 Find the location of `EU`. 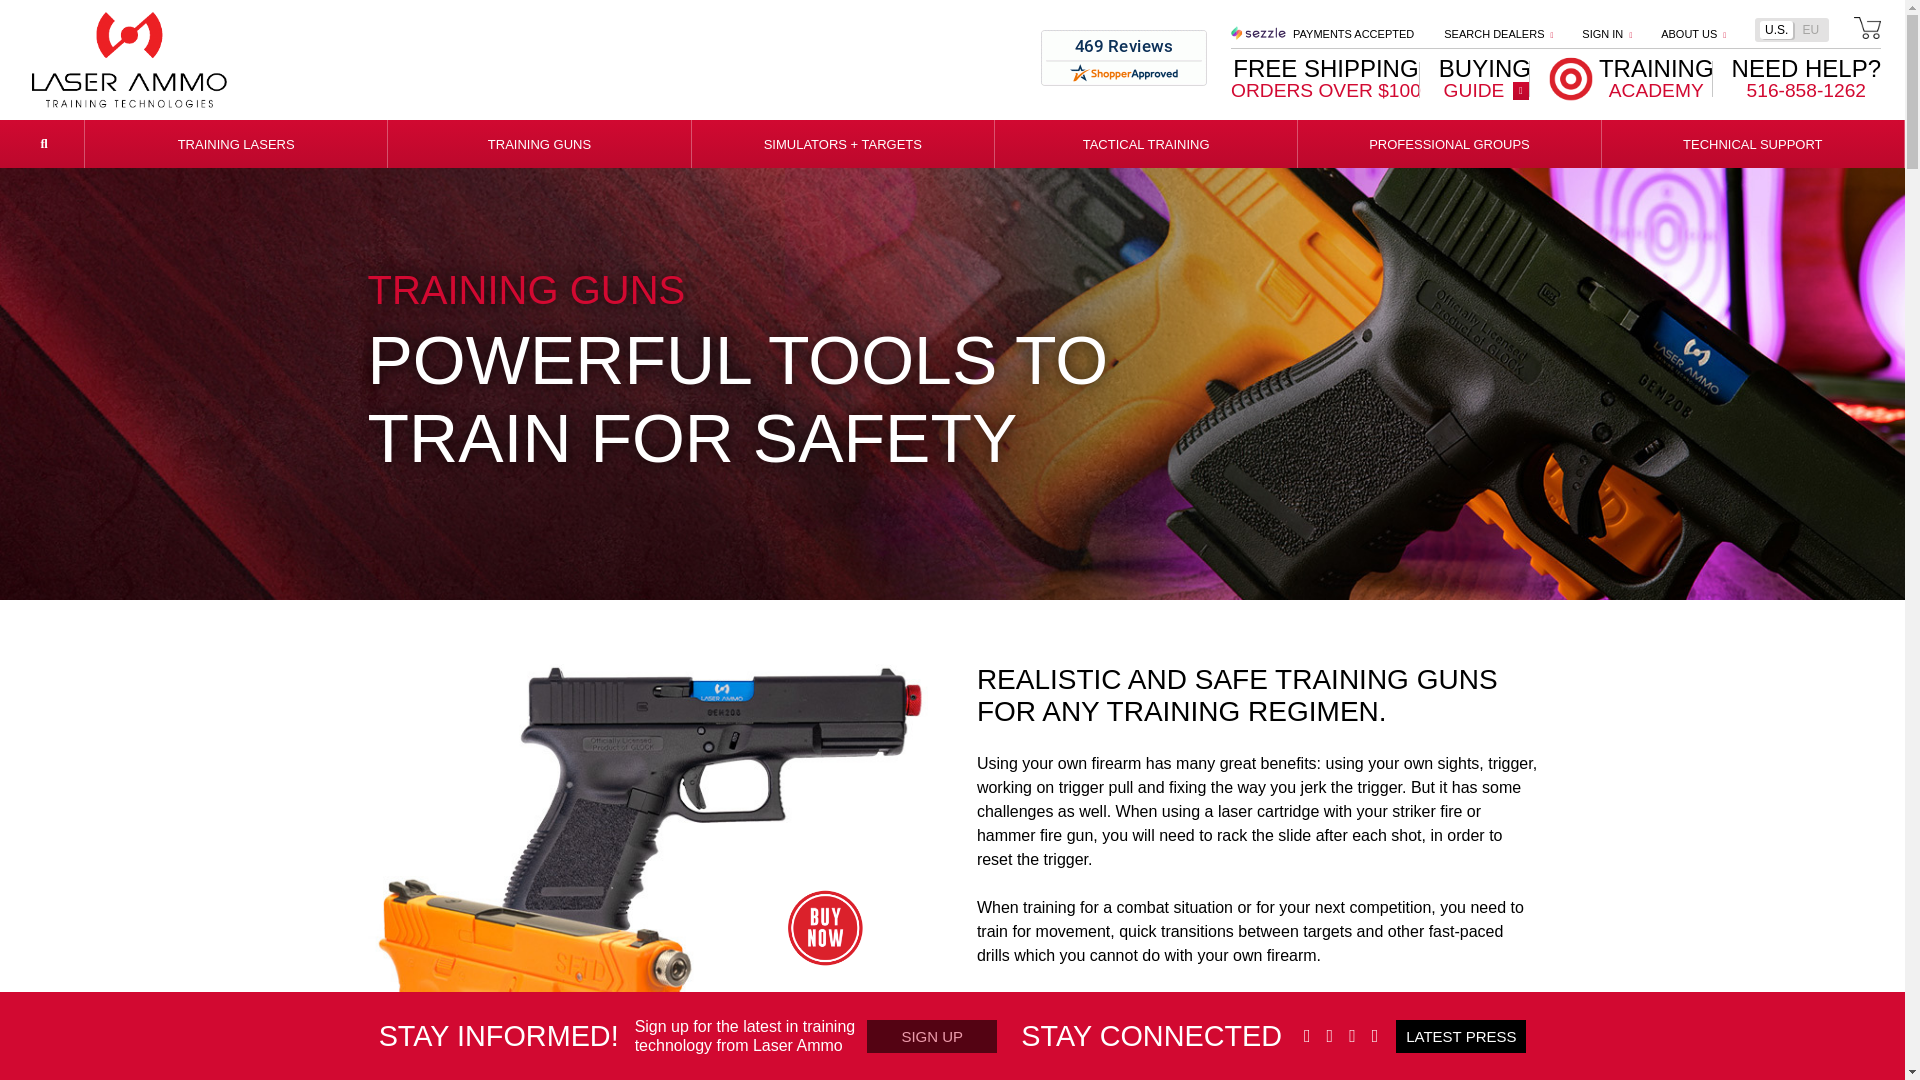

EU is located at coordinates (538, 144).